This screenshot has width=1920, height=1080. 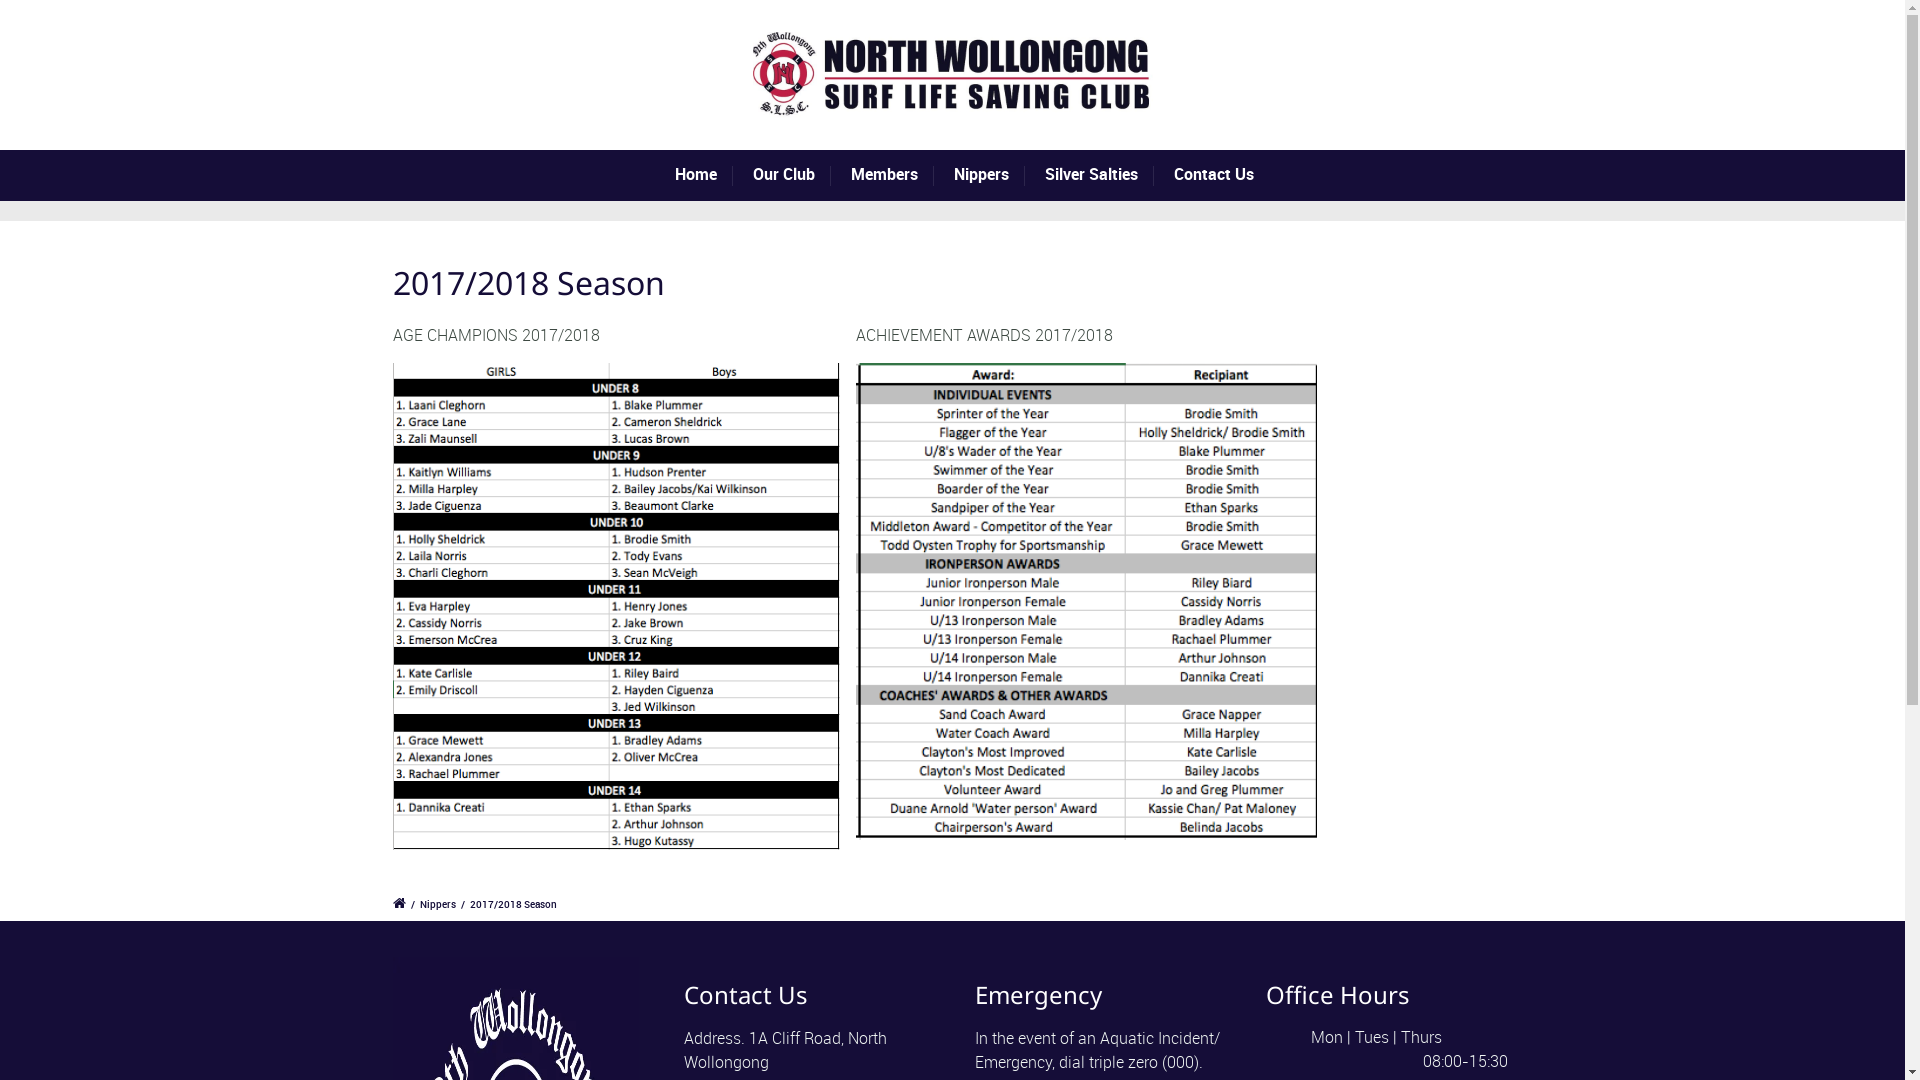 What do you see at coordinates (1100, 176) in the screenshot?
I see `Silver Salties` at bounding box center [1100, 176].